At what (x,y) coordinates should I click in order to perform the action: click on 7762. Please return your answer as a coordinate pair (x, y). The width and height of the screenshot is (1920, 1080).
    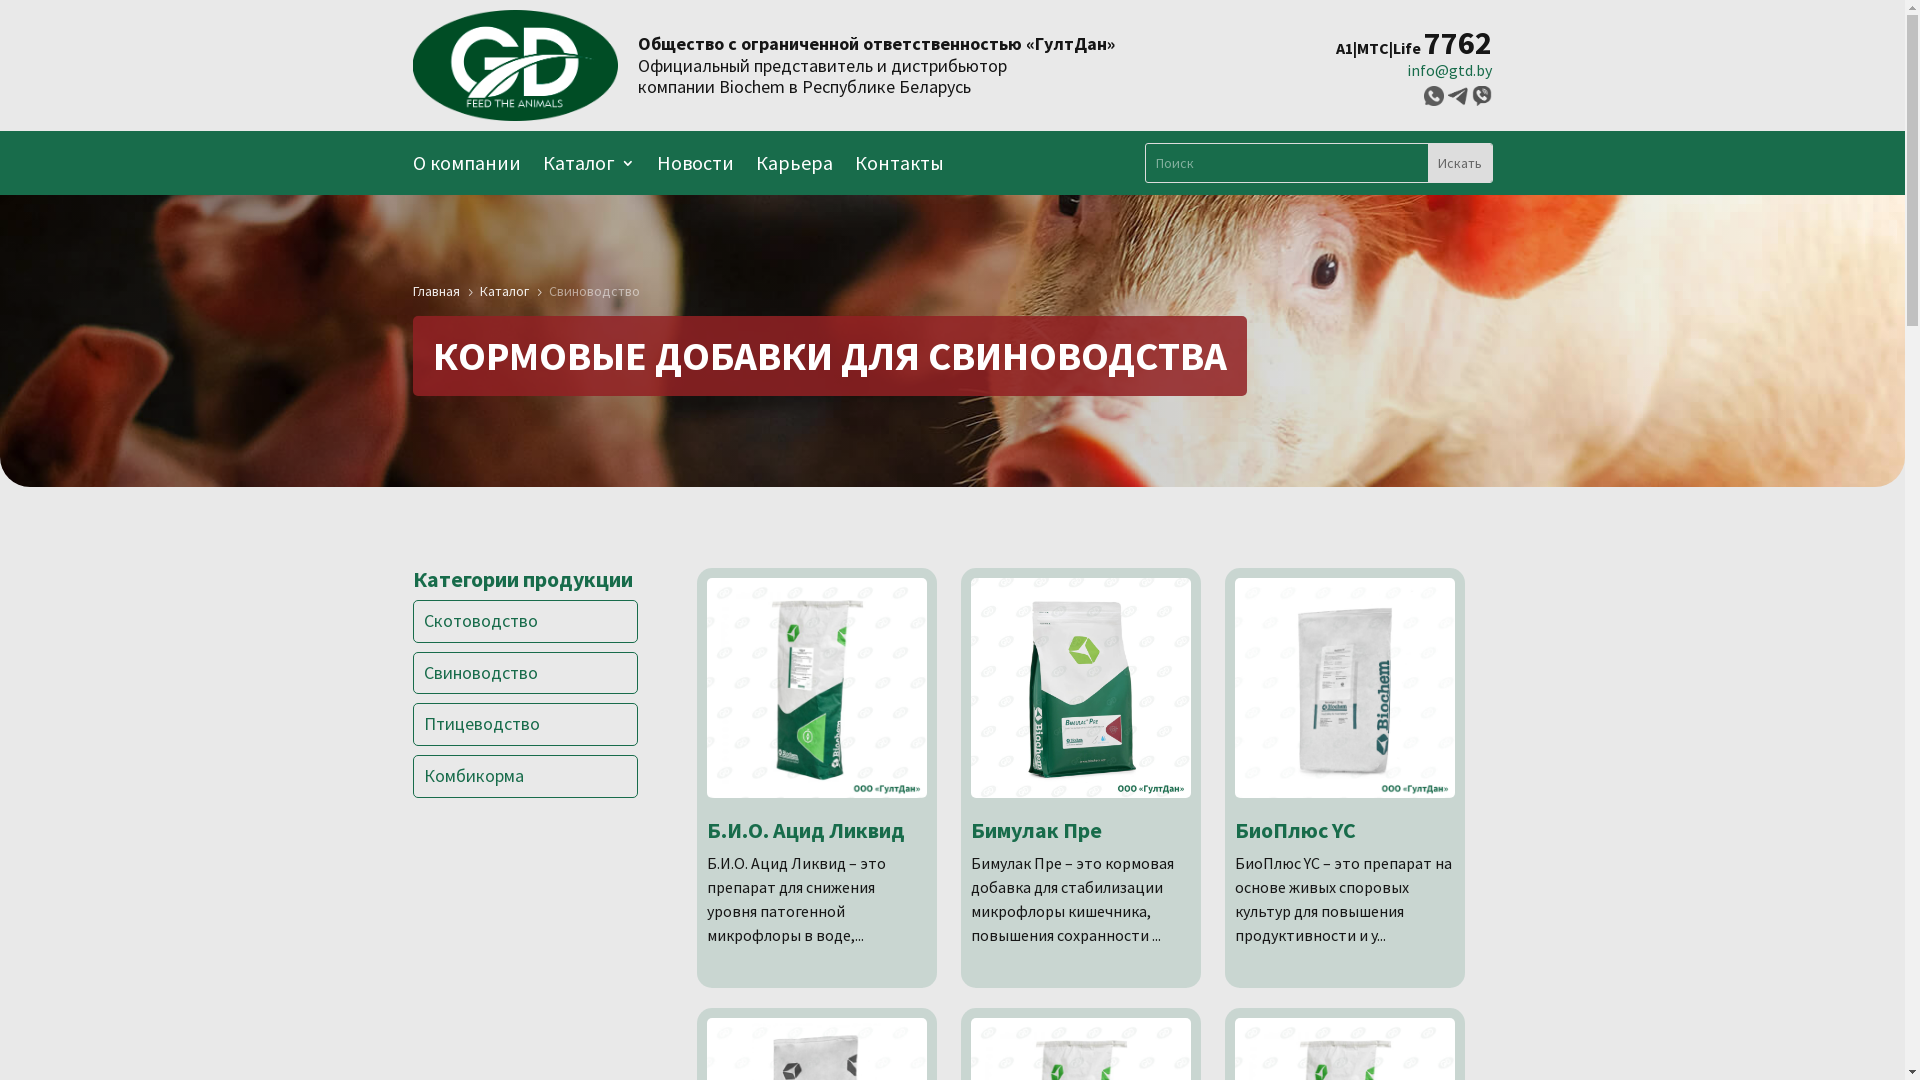
    Looking at the image, I should click on (1458, 48).